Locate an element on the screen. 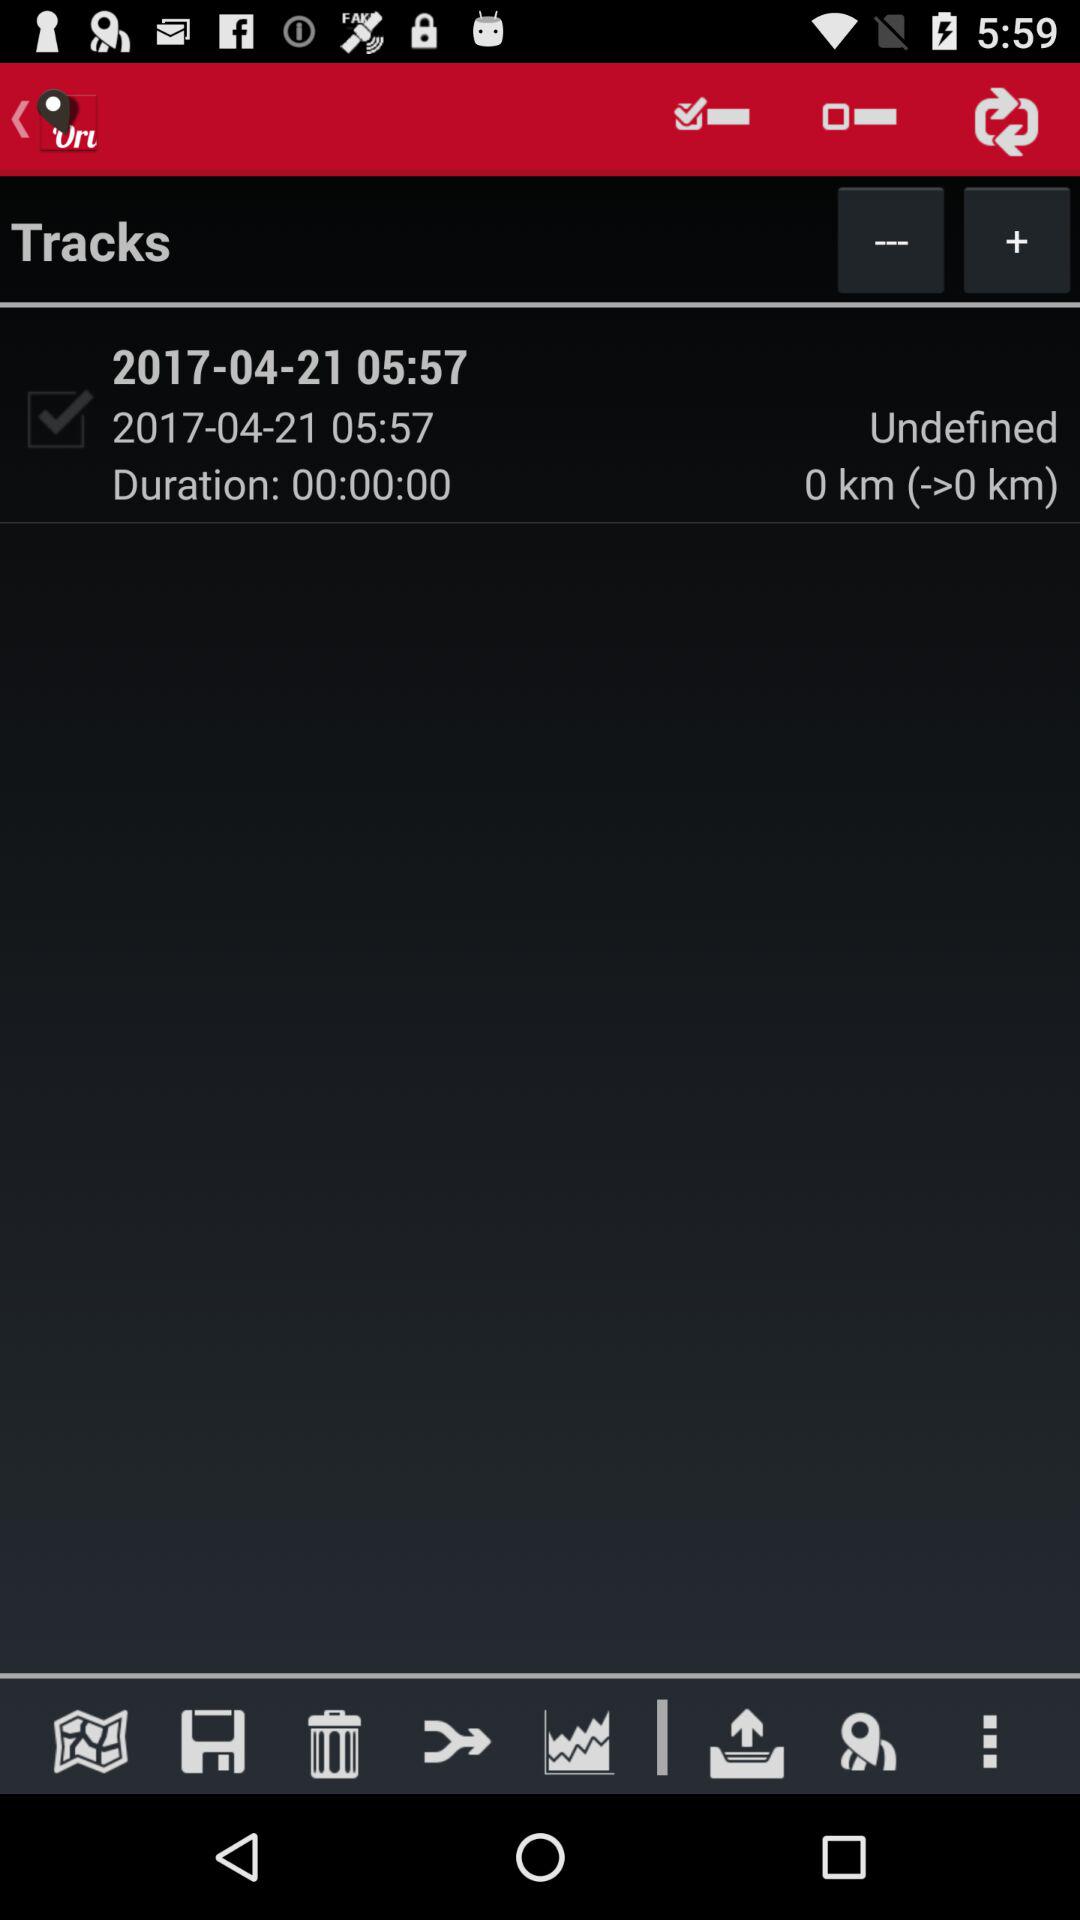  tap icon next to 2017 04 21 is located at coordinates (56, 419).